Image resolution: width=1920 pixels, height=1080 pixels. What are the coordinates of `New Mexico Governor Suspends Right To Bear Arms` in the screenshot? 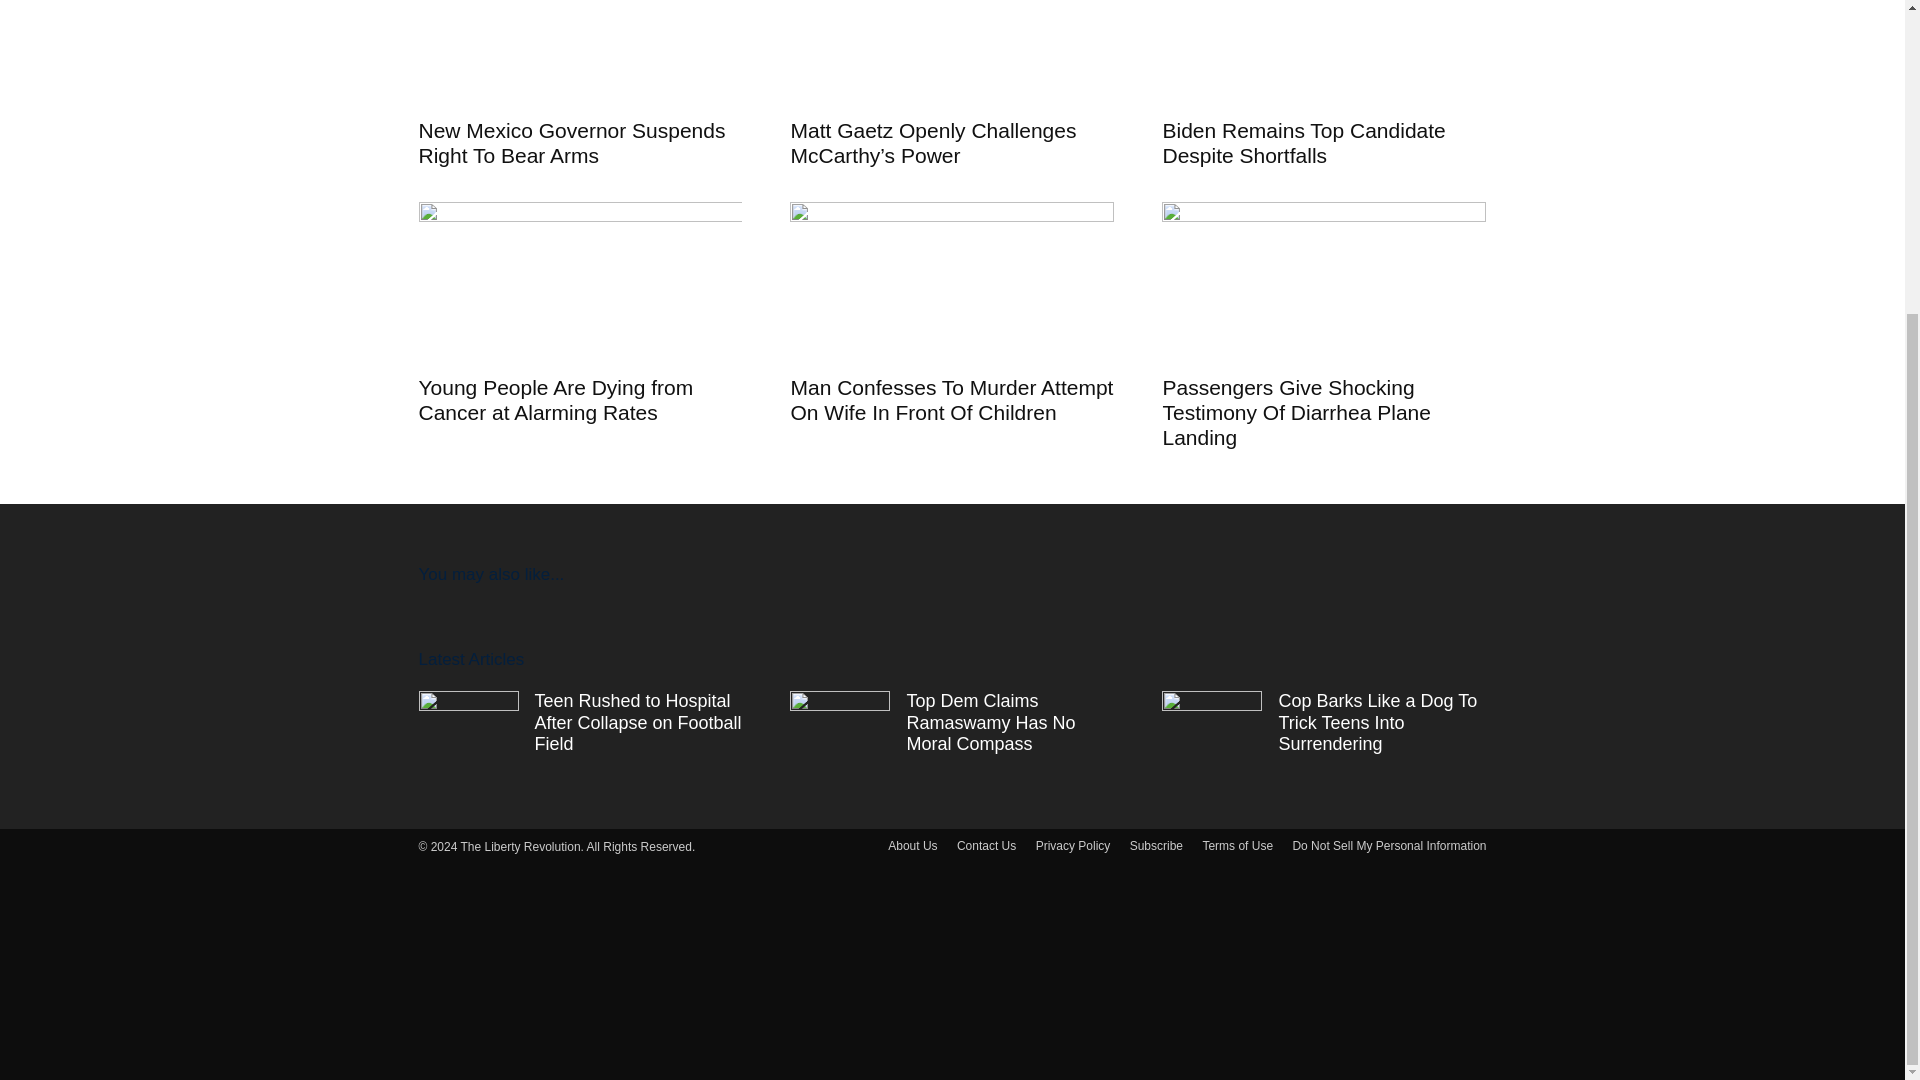 It's located at (580, 52).